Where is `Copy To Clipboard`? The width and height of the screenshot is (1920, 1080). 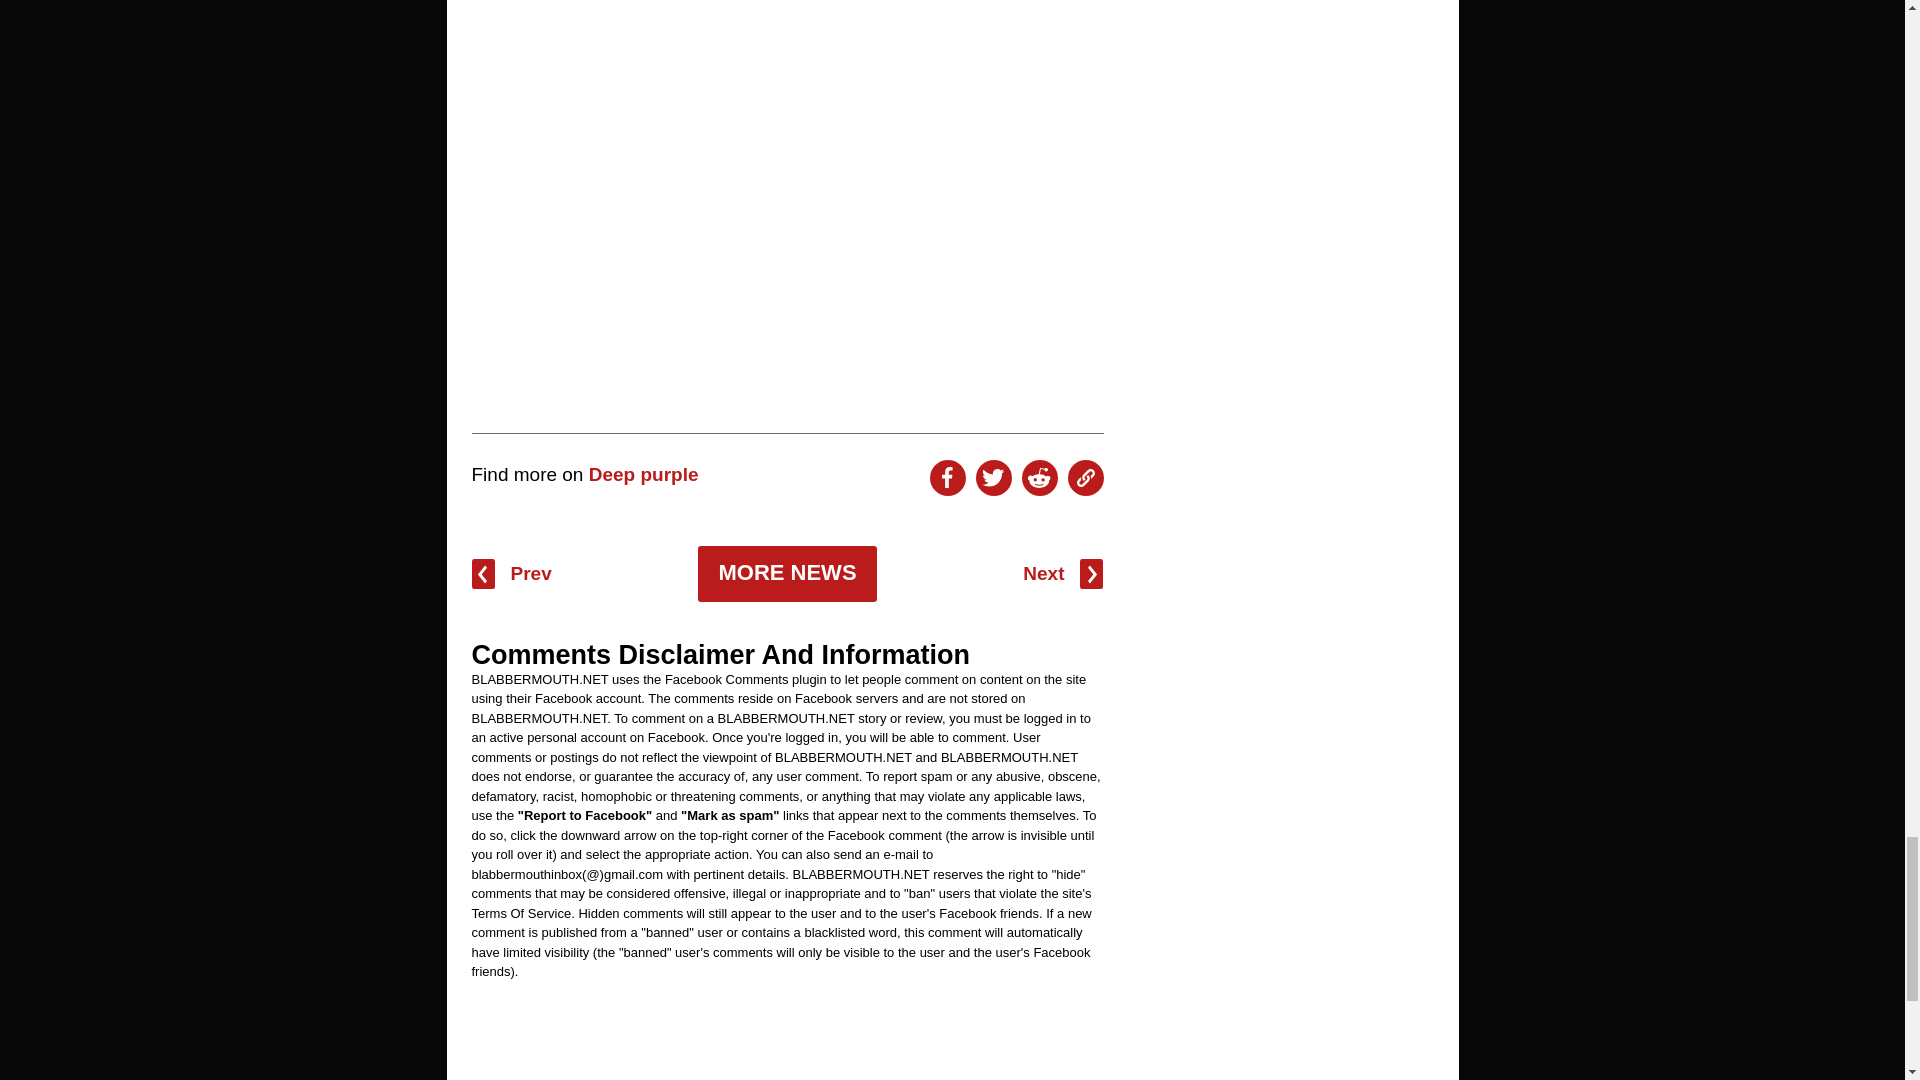
Copy To Clipboard is located at coordinates (1086, 478).